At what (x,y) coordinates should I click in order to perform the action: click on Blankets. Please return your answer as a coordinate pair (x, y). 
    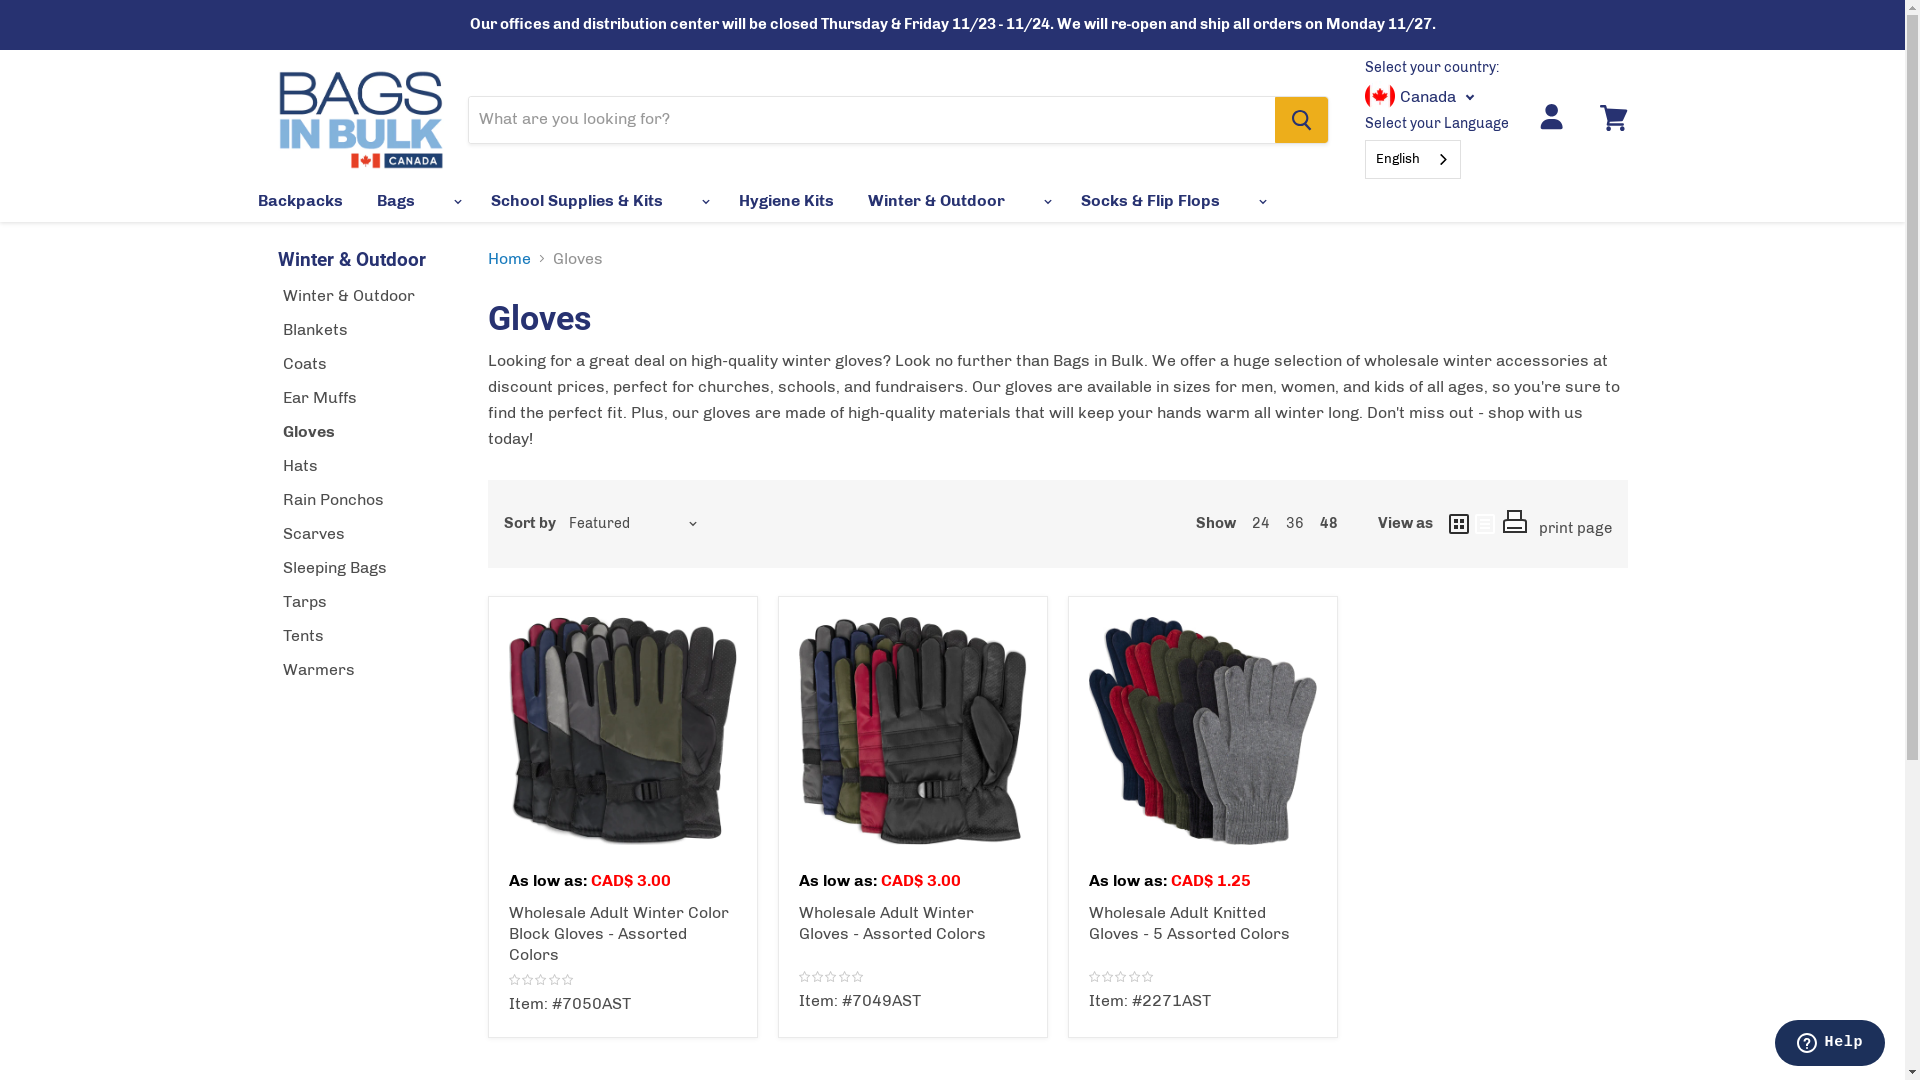
    Looking at the image, I should click on (314, 330).